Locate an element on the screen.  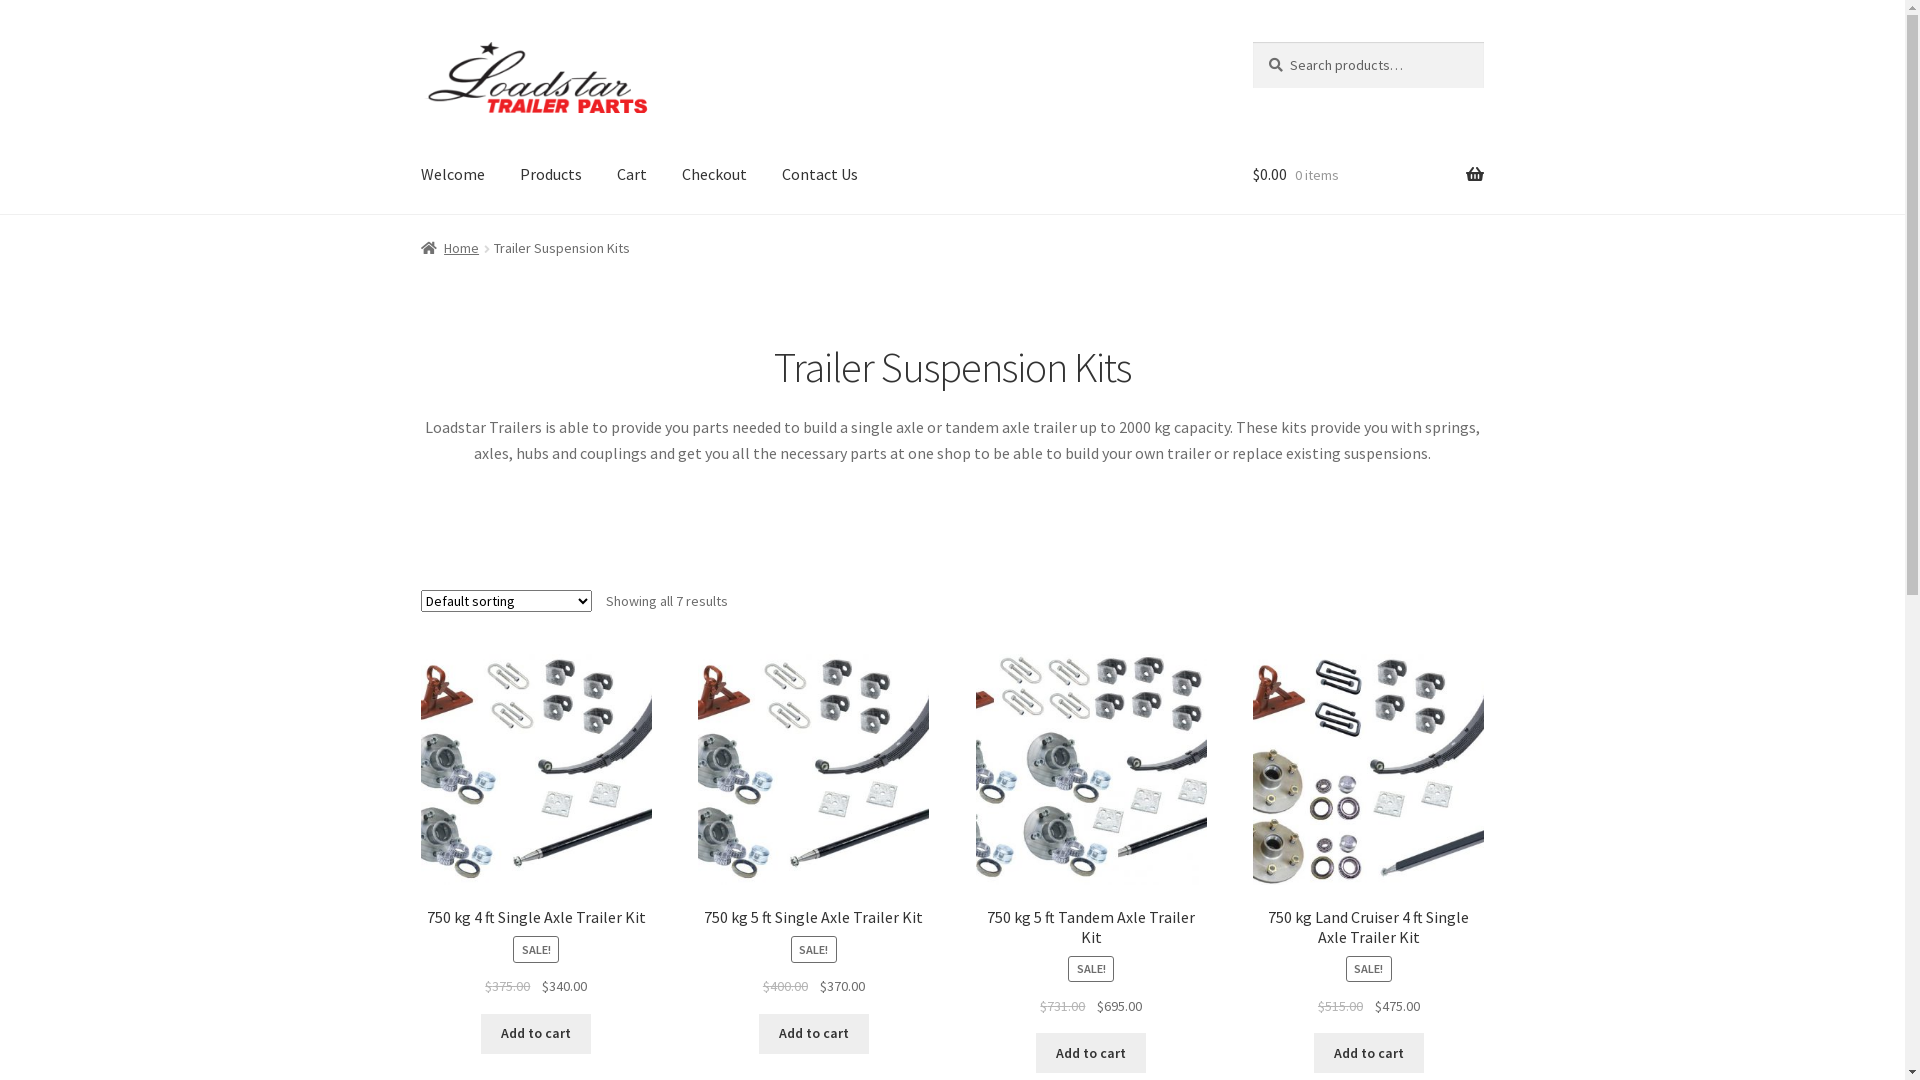
750 kg 5 ft Single Axle Trailer Kit
SALE!
$400.00 $370.00 is located at coordinates (814, 826).